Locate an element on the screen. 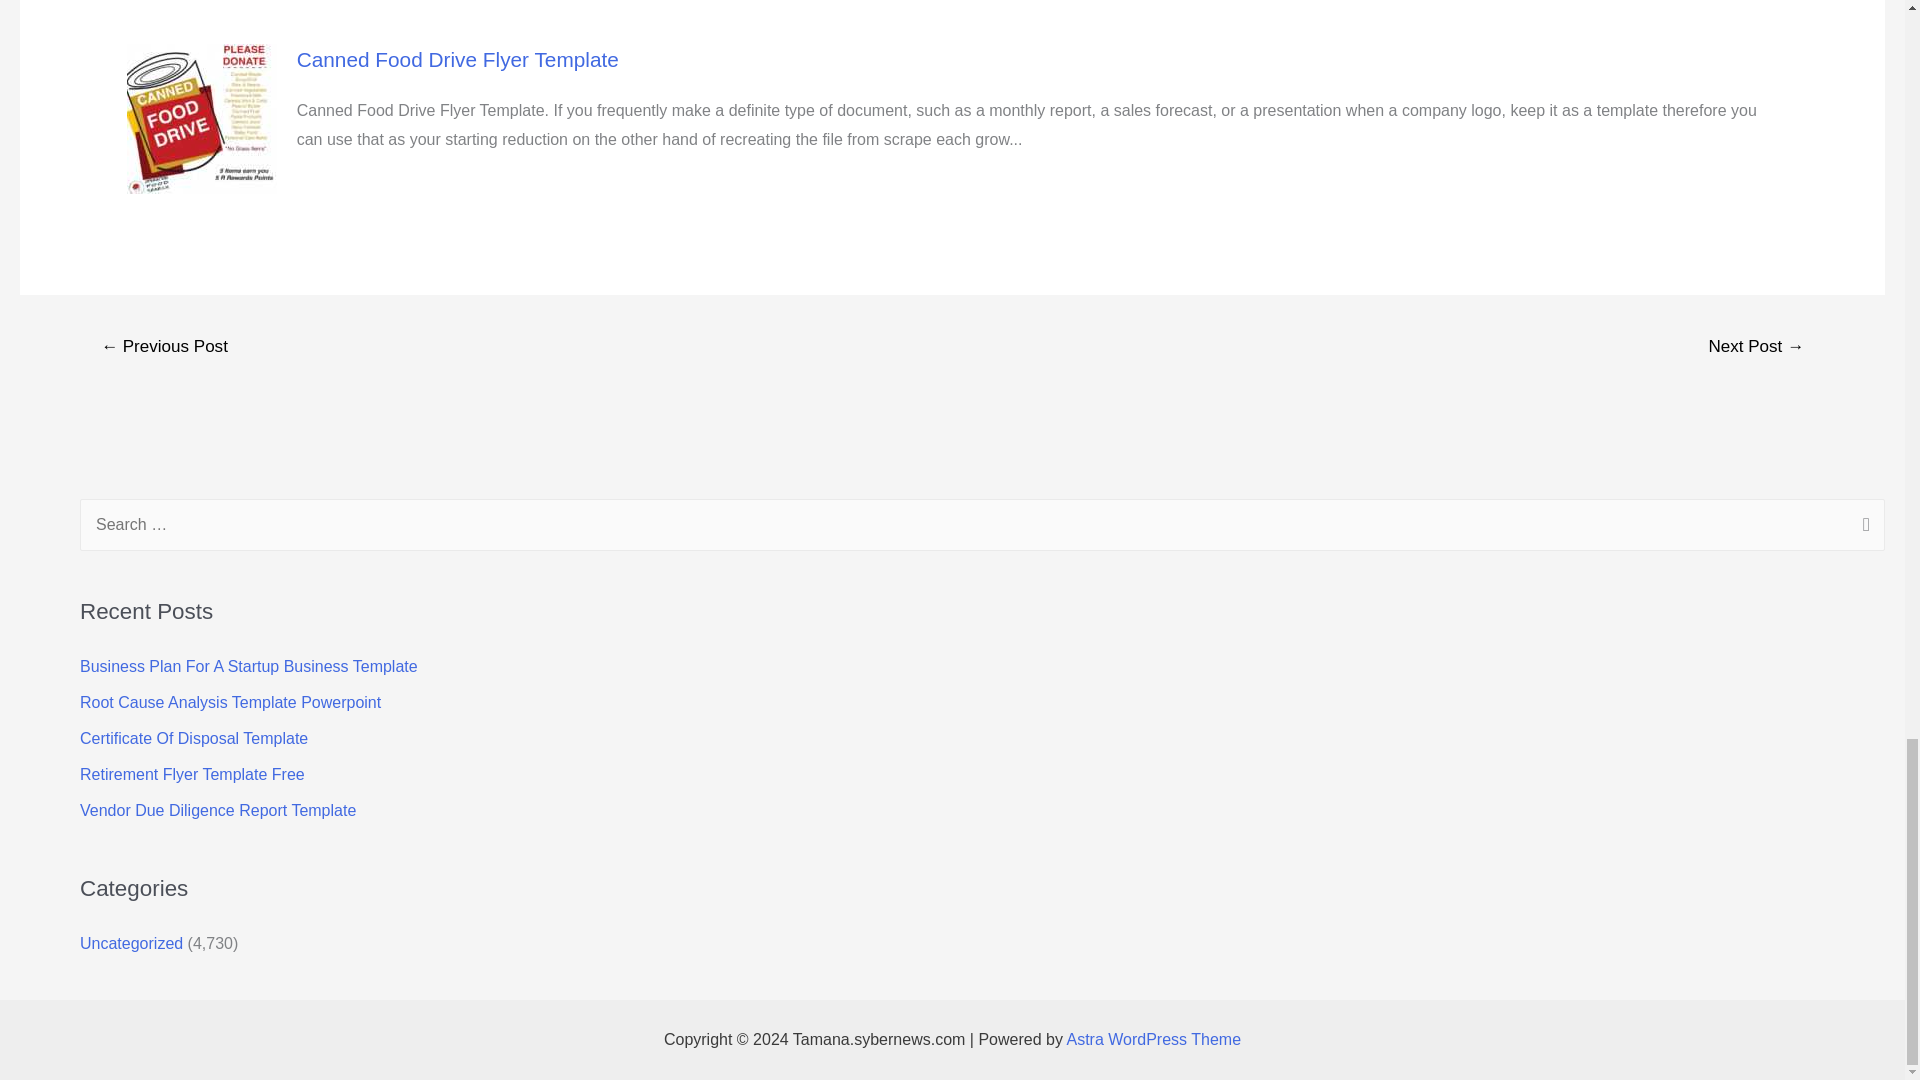  Canned Food Drive Flyer Template is located at coordinates (458, 59).